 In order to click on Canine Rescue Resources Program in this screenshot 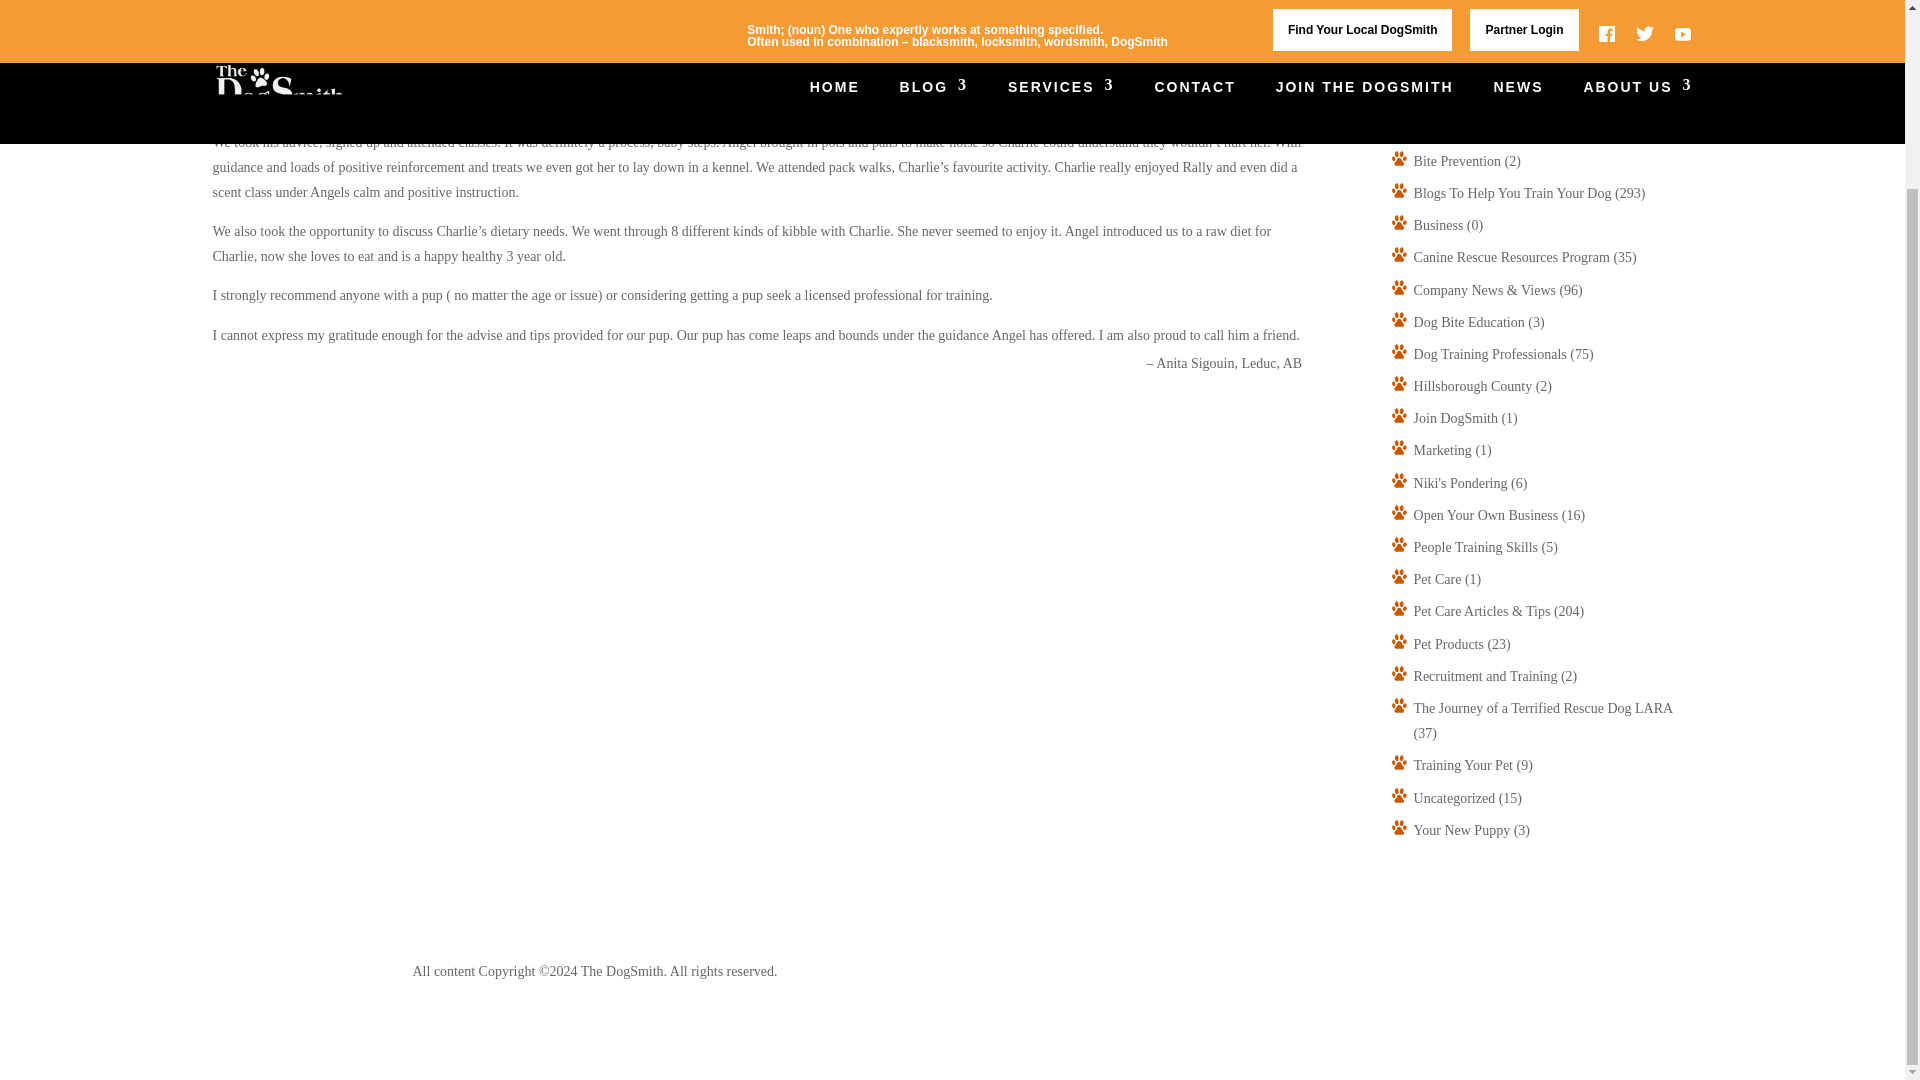, I will do `click(1512, 256)`.